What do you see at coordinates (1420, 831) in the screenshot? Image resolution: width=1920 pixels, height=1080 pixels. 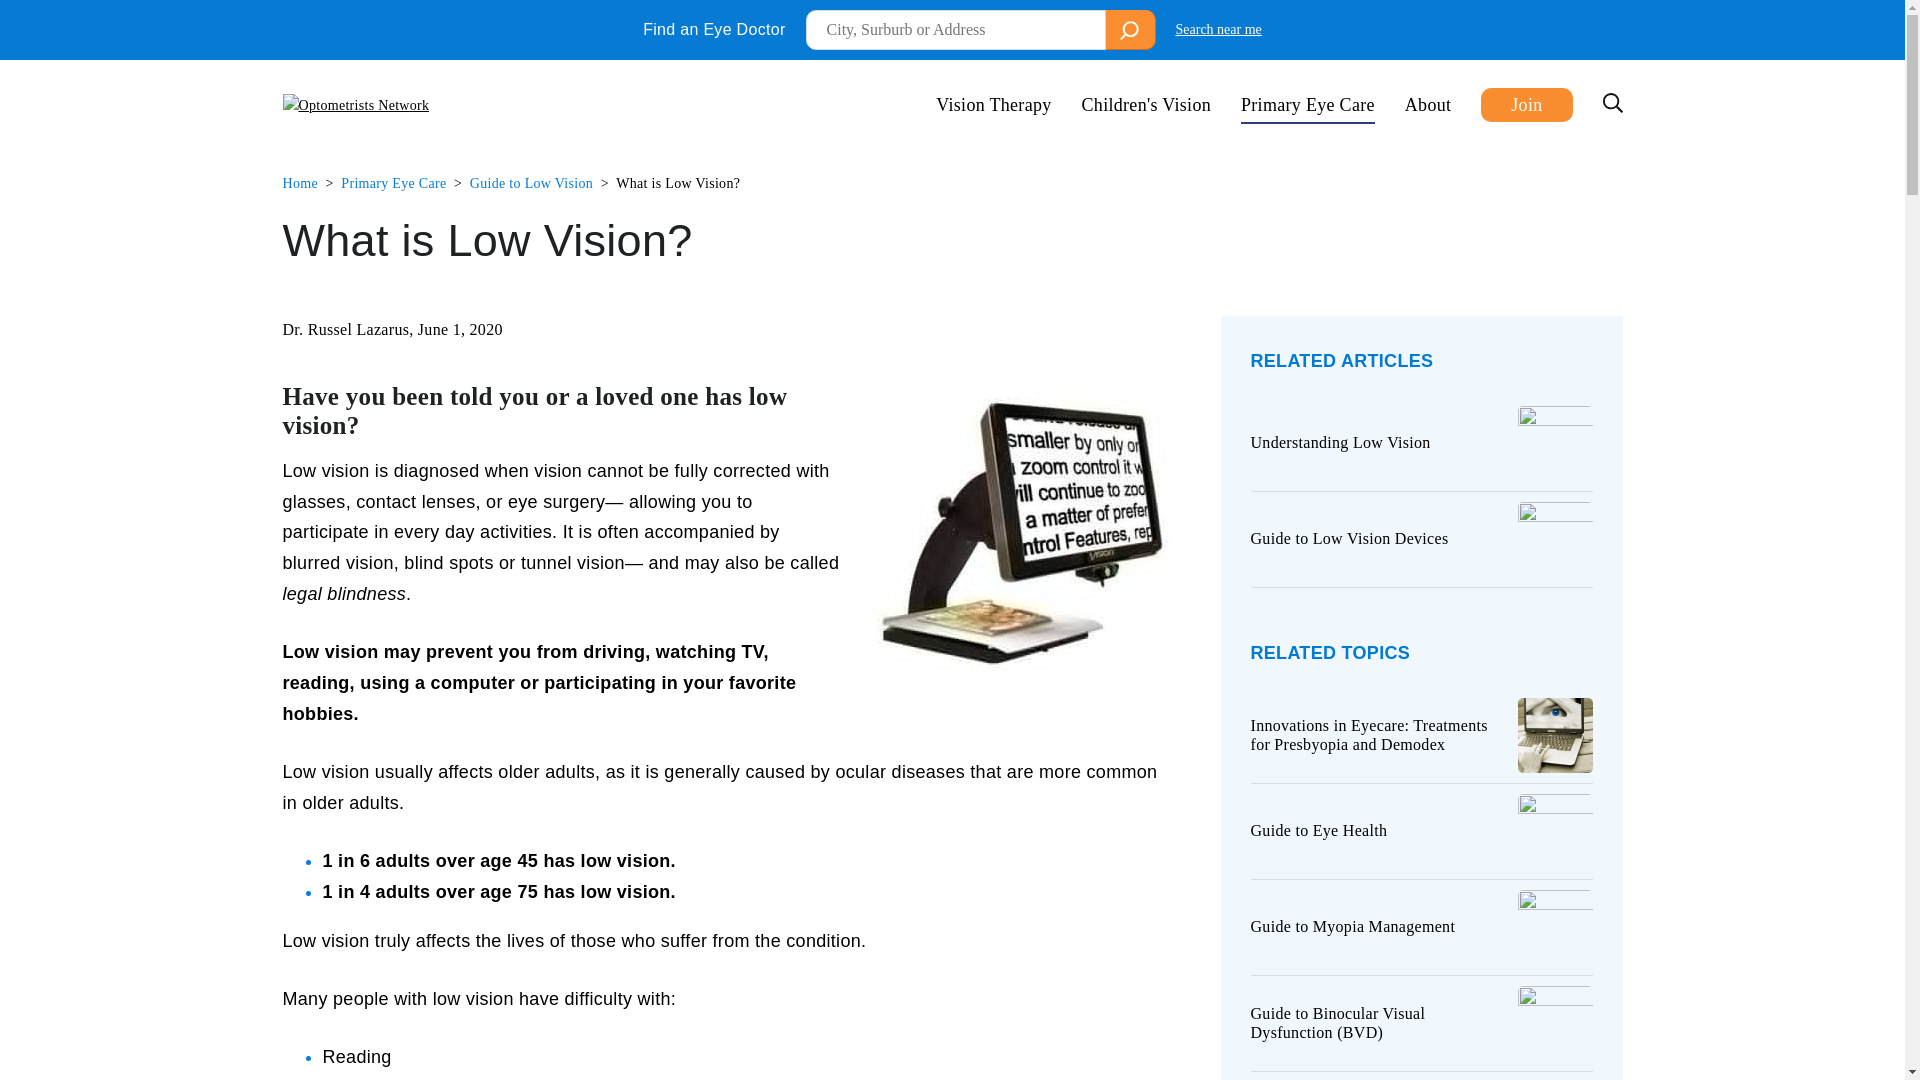 I see `Guide to Eye Health` at bounding box center [1420, 831].